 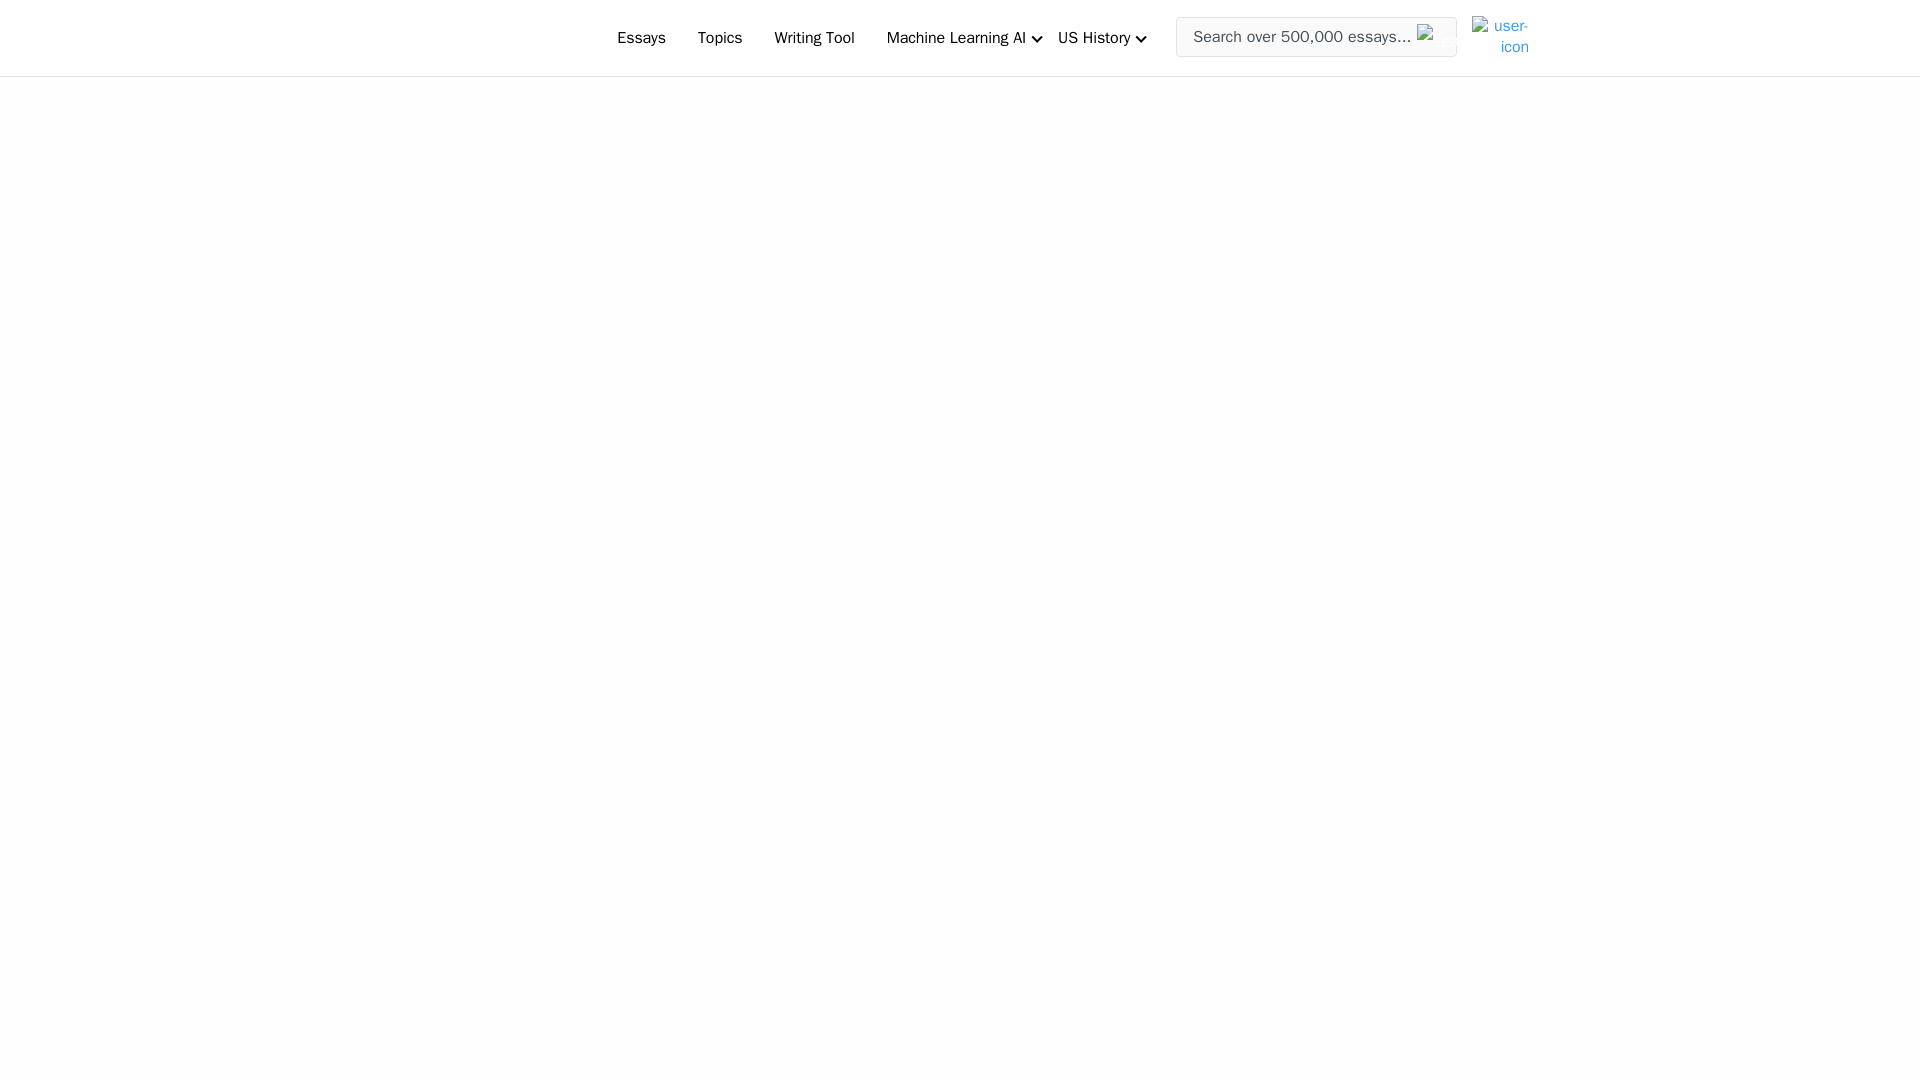 I want to click on Machine Learning AI, so click(x=956, y=37).